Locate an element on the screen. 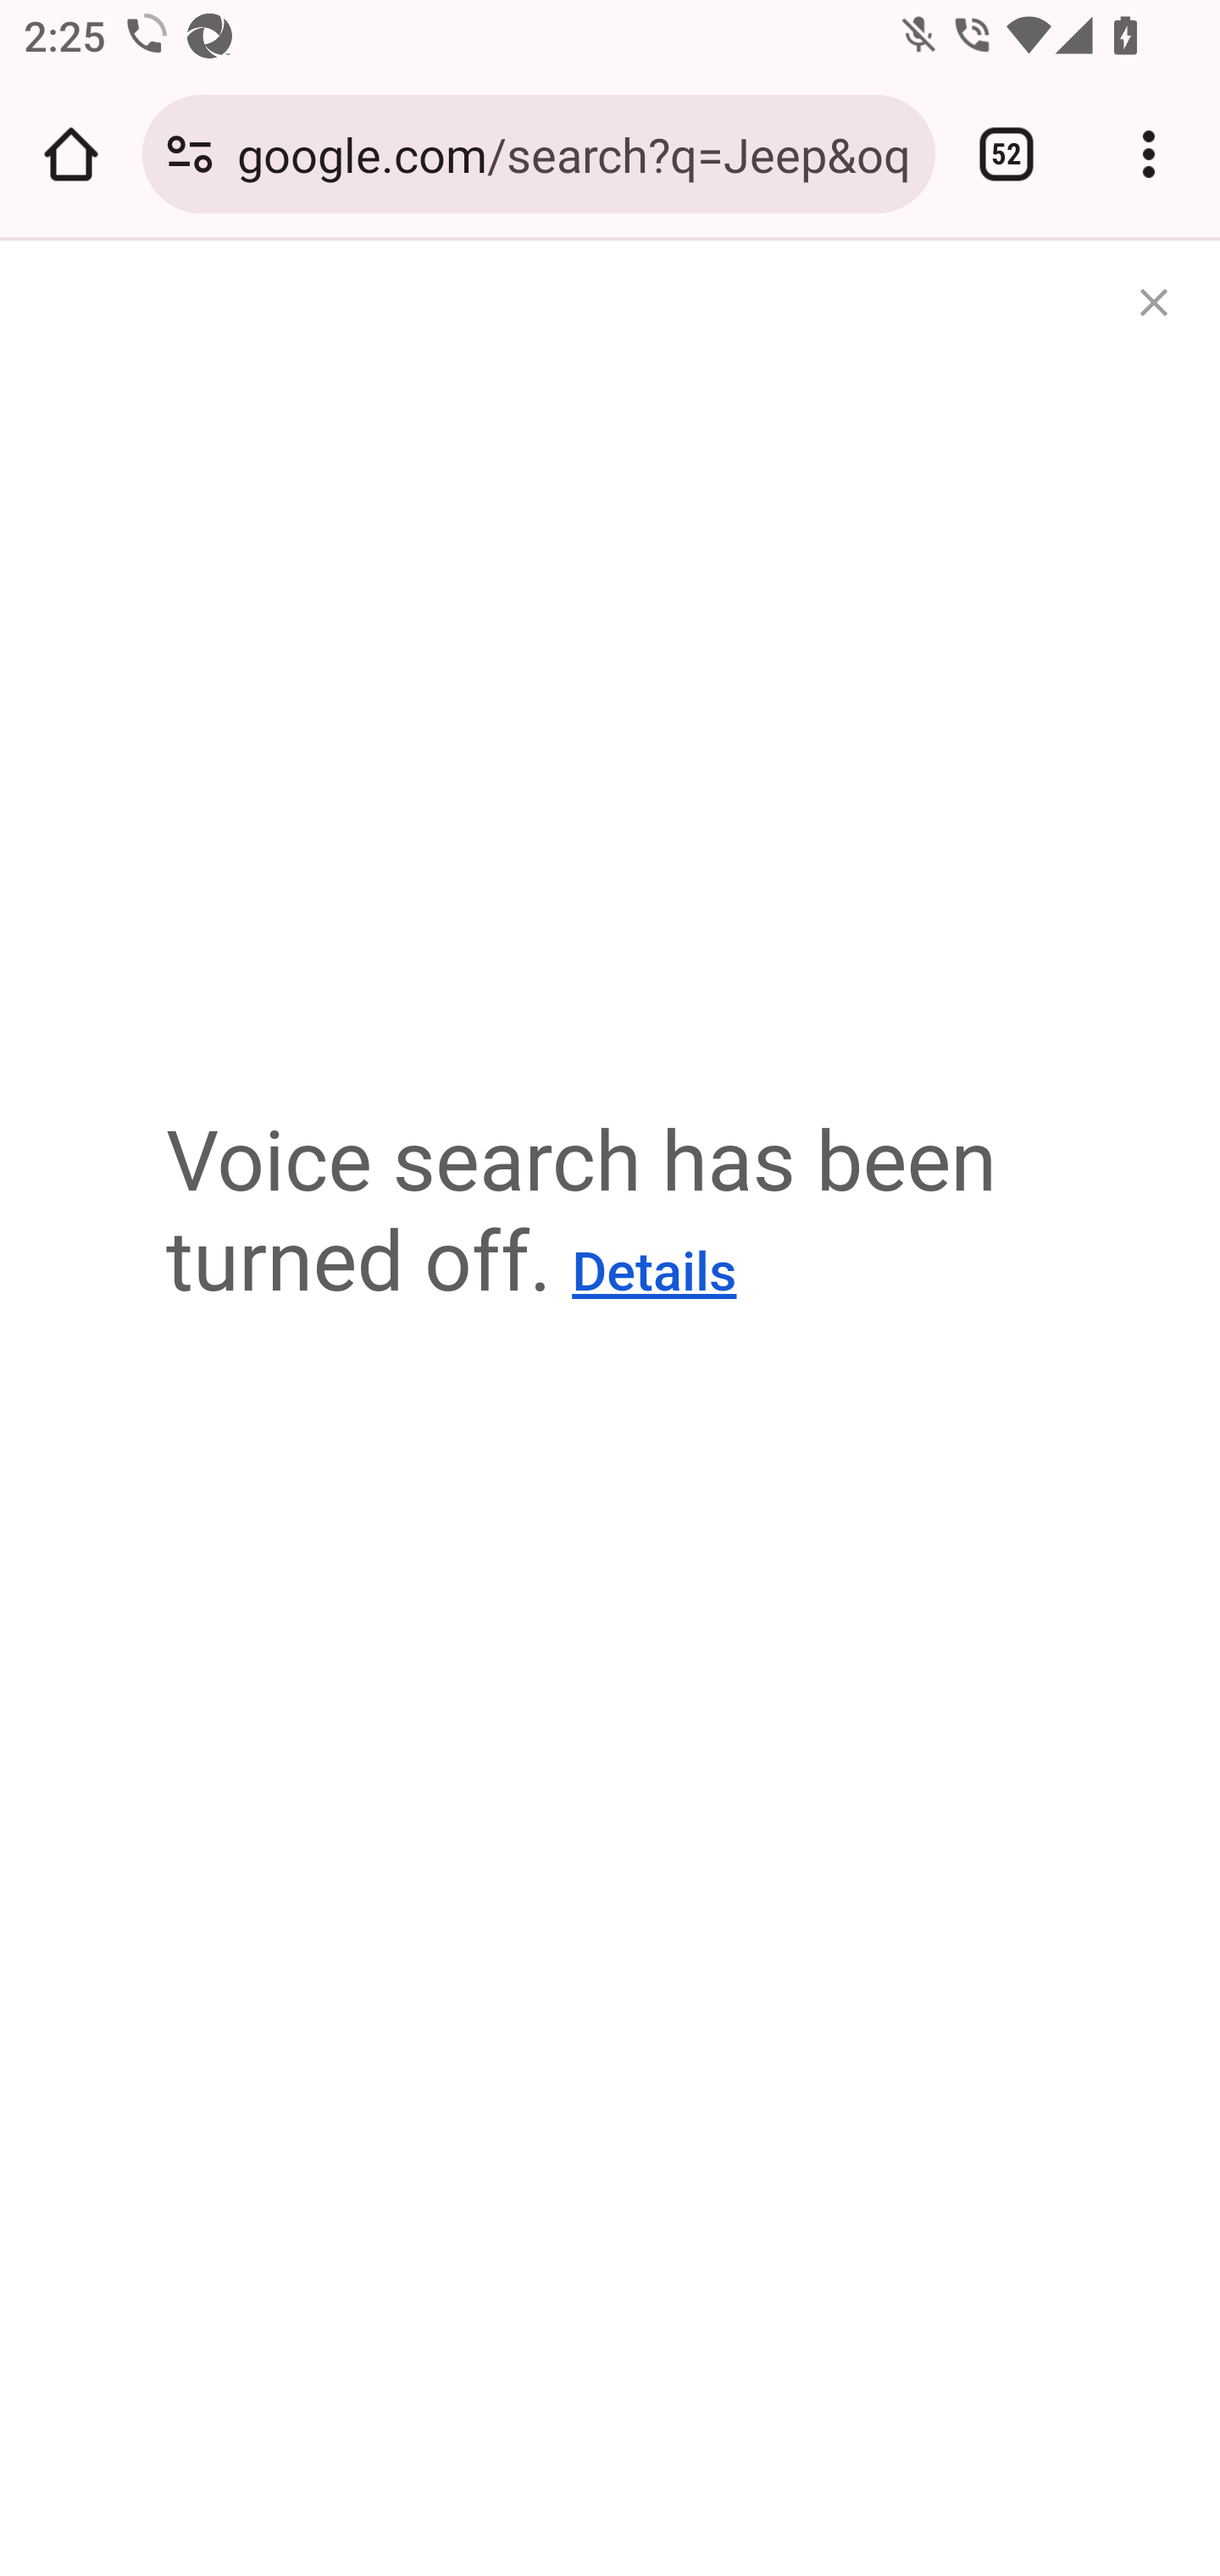 This screenshot has height=2576, width=1220. Connection is secure is located at coordinates (190, 154).